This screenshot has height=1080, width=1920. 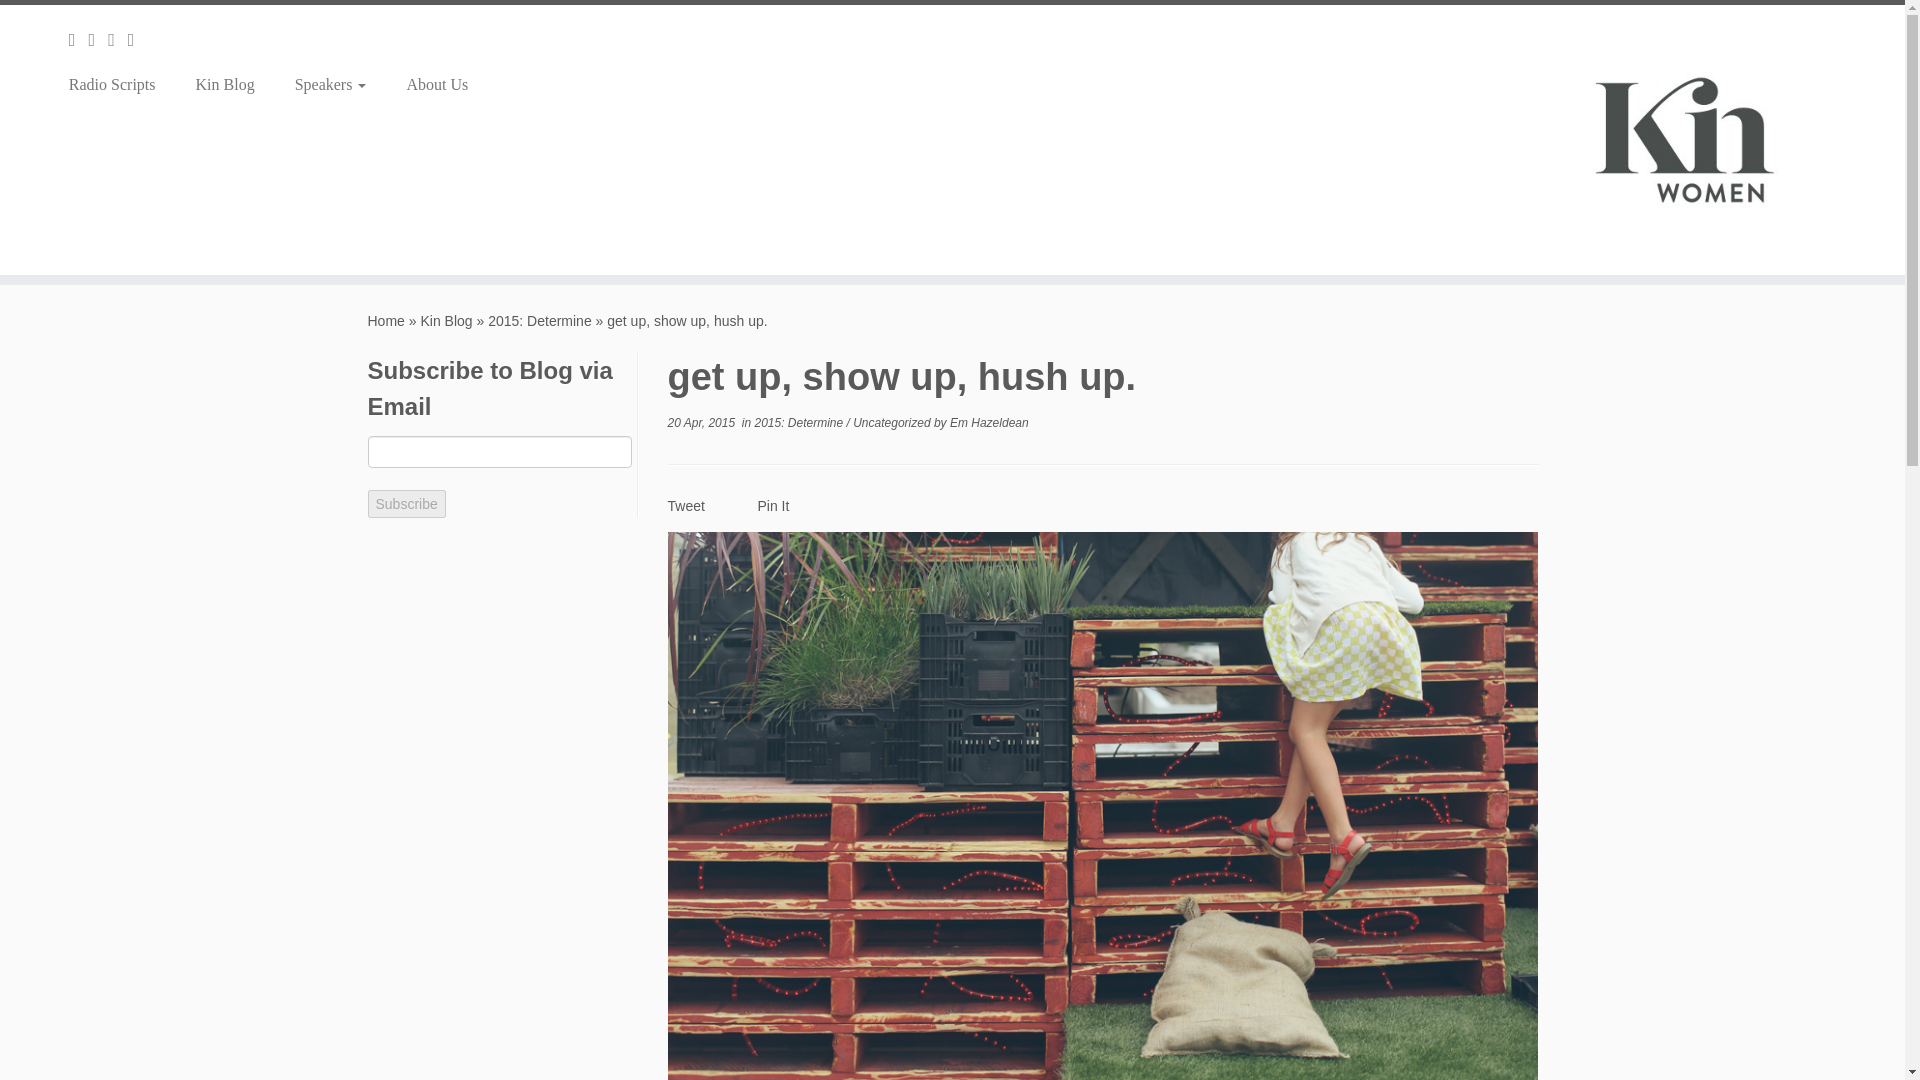 What do you see at coordinates (800, 422) in the screenshot?
I see `2015: Determine` at bounding box center [800, 422].